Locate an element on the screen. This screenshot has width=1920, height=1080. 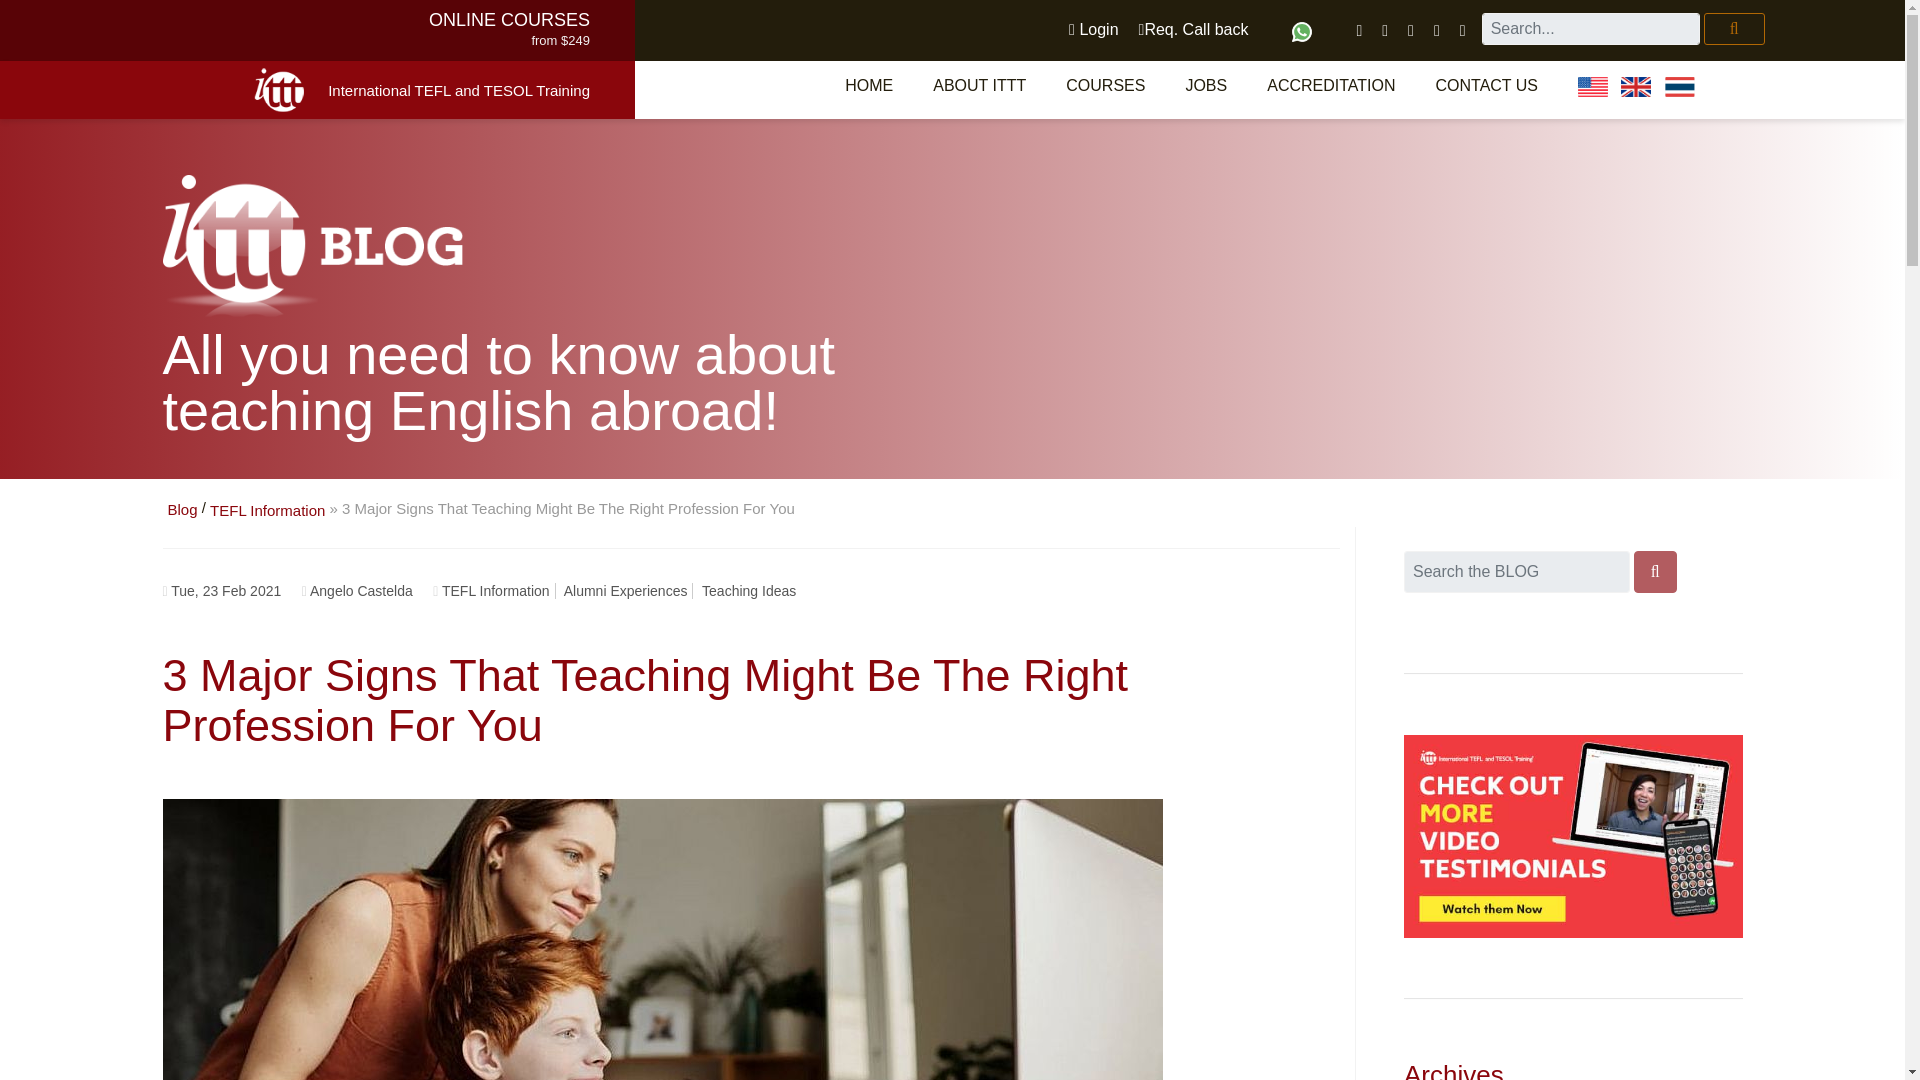
ABOUT ITTT is located at coordinates (980, 85).